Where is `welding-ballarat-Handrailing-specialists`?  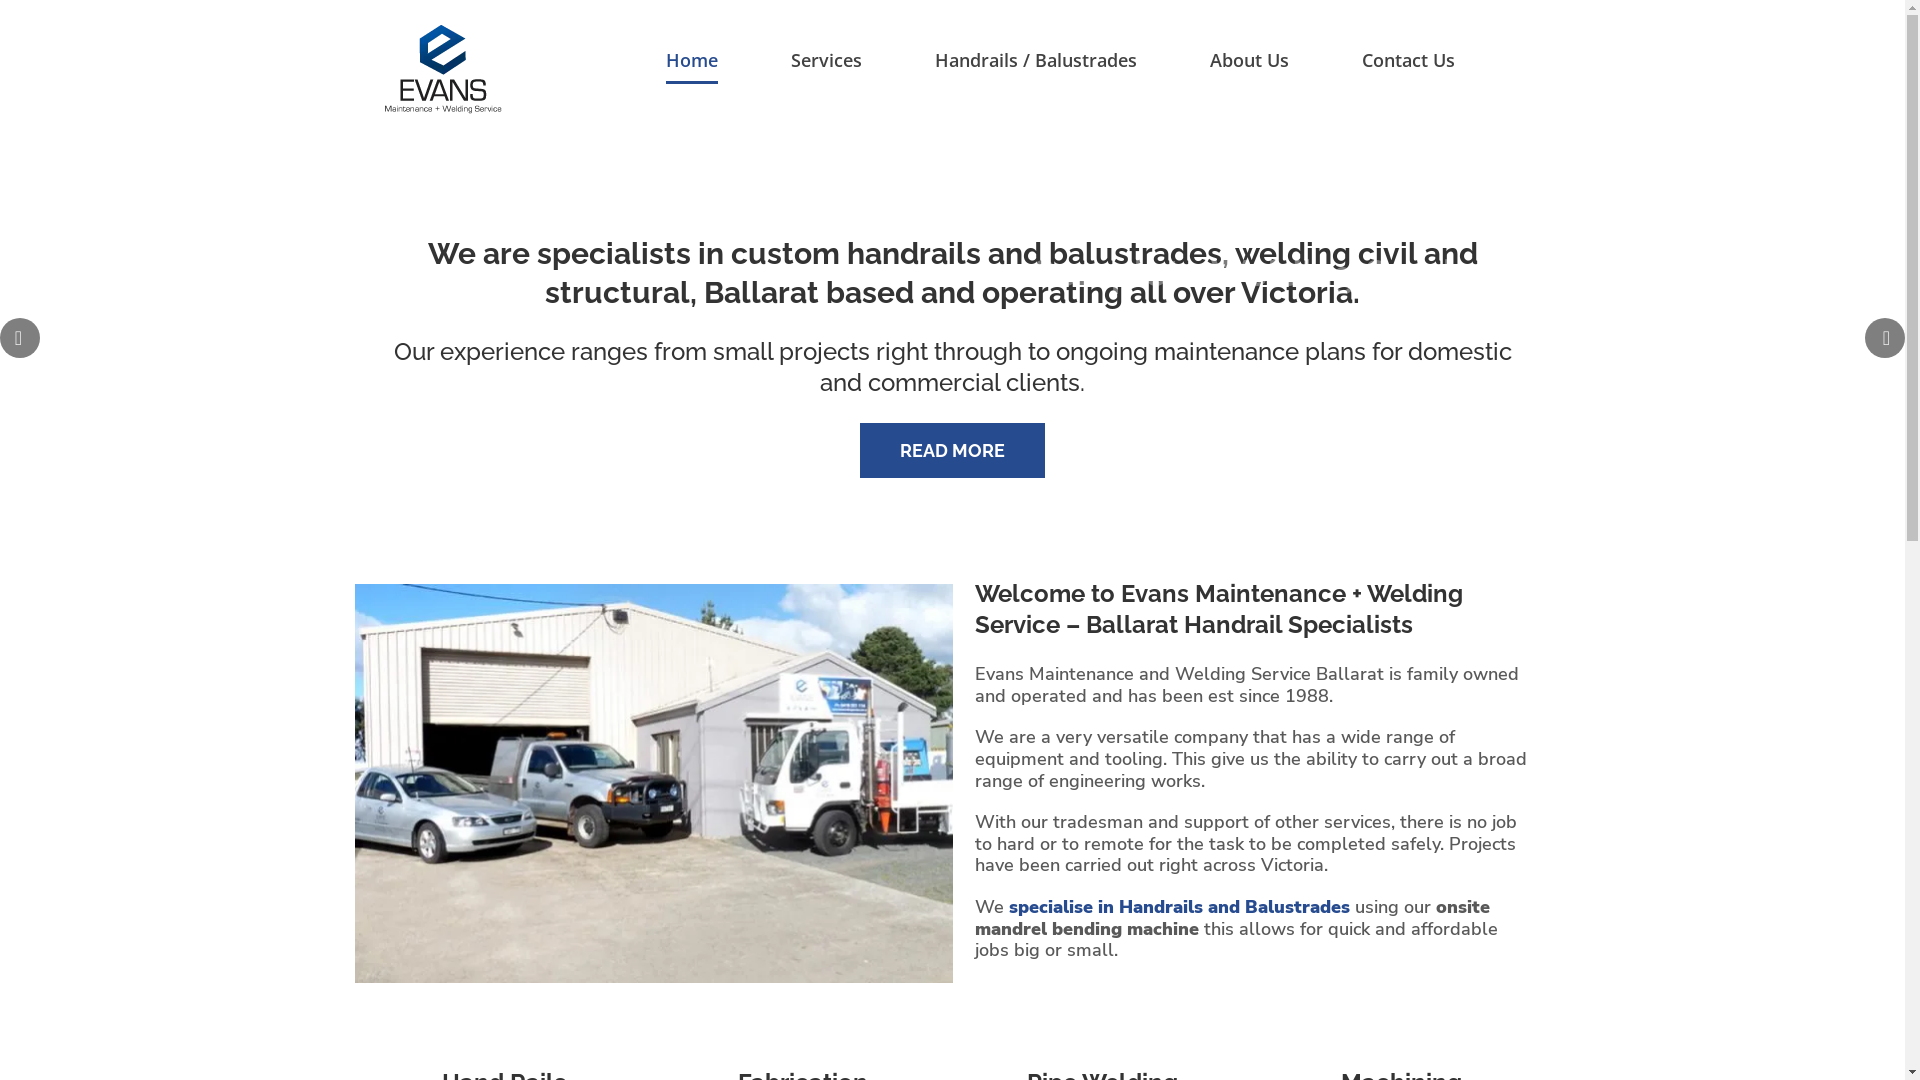 welding-ballarat-Handrailing-specialists is located at coordinates (653, 784).